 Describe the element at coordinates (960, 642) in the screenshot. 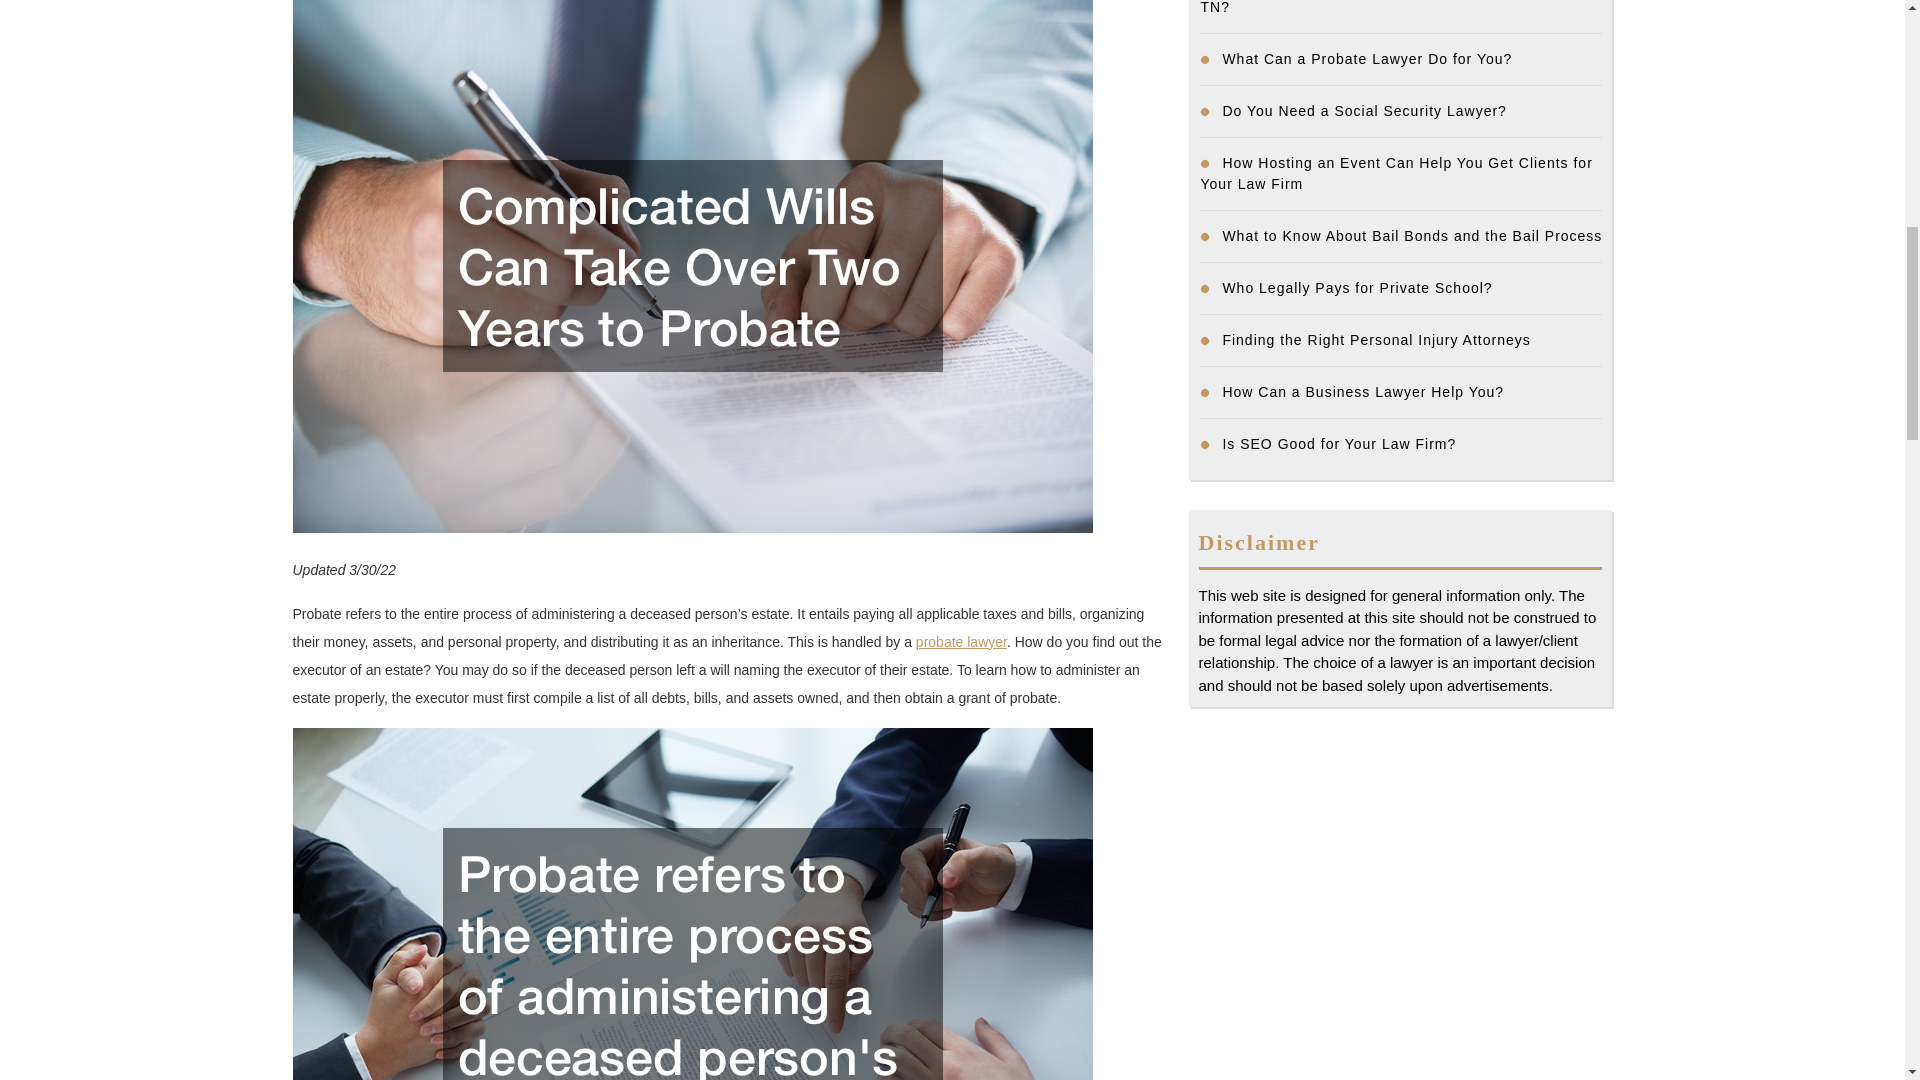

I see `probate lawyer` at that location.